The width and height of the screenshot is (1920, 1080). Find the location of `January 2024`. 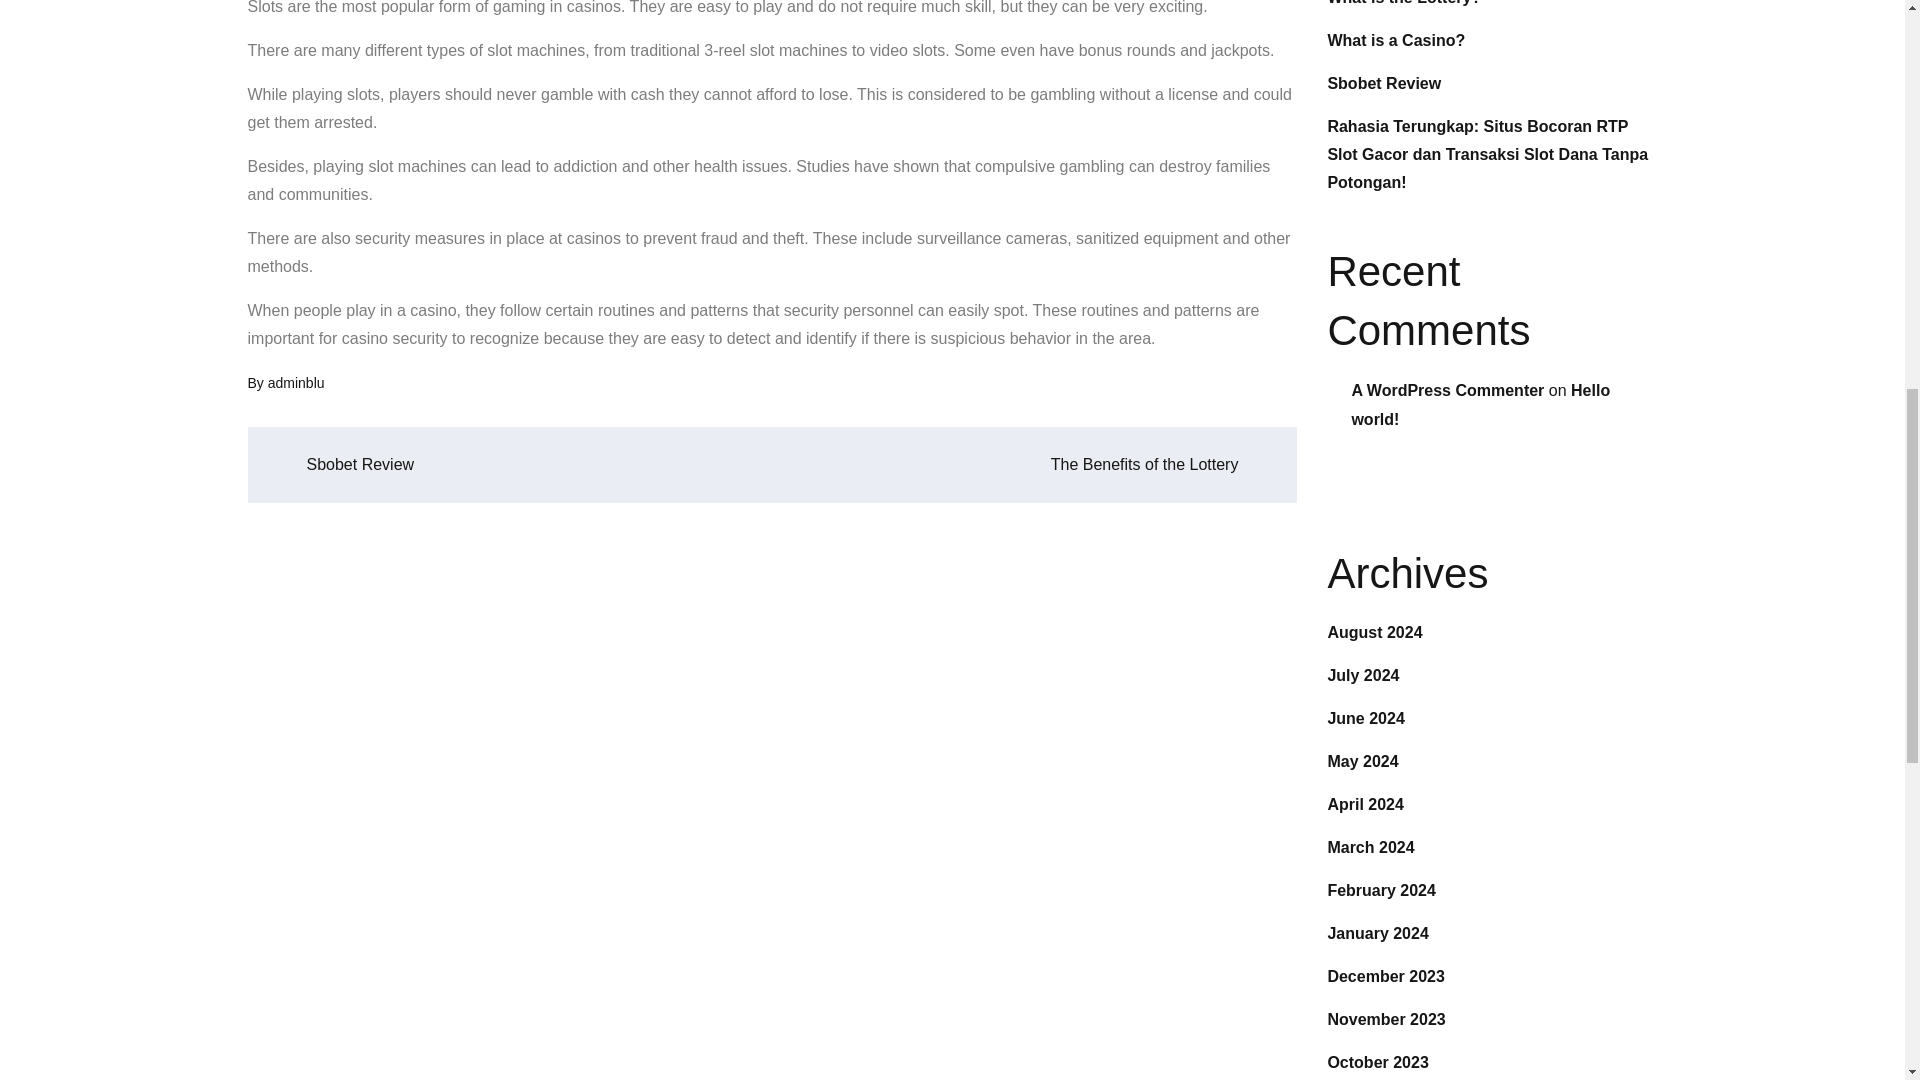

January 2024 is located at coordinates (1377, 932).